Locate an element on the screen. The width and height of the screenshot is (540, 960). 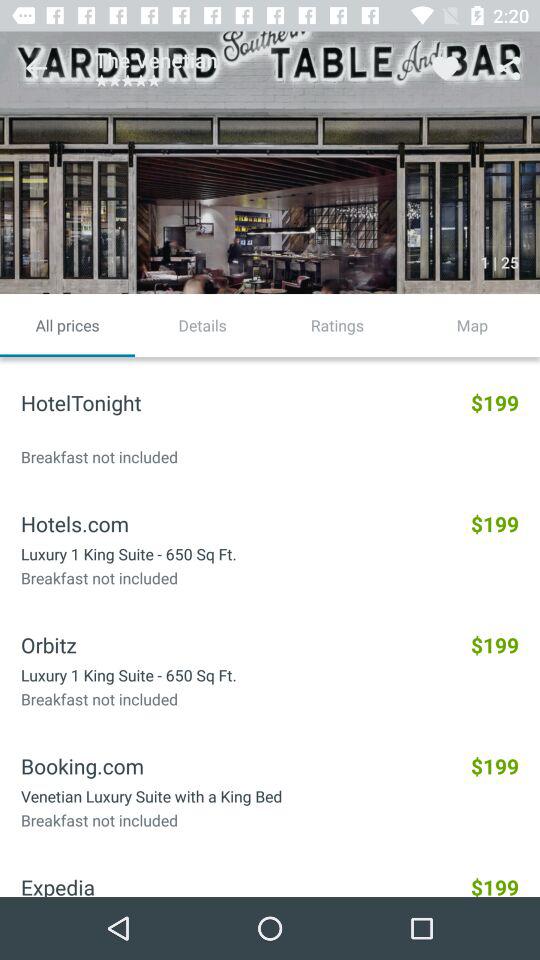
tap the details item is located at coordinates (202, 325).